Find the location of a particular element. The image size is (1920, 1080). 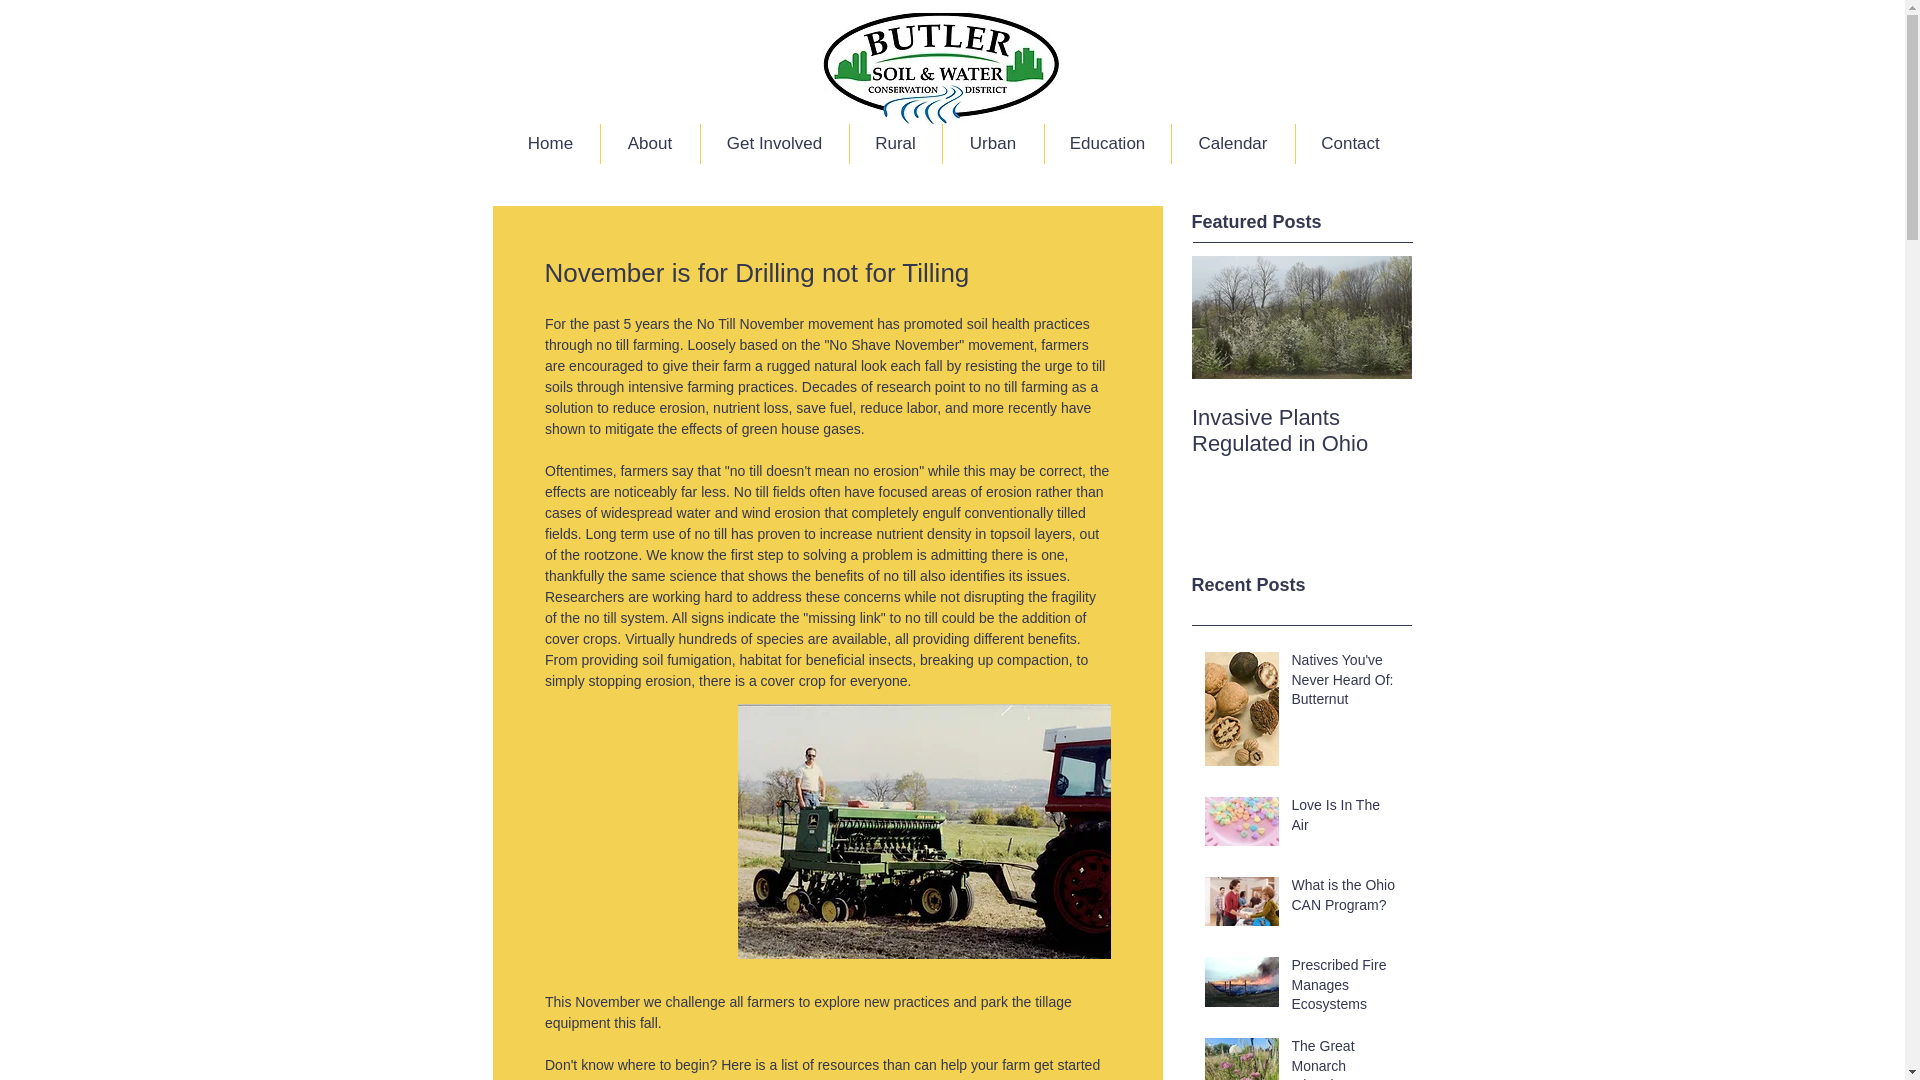

Get Involved is located at coordinates (774, 144).